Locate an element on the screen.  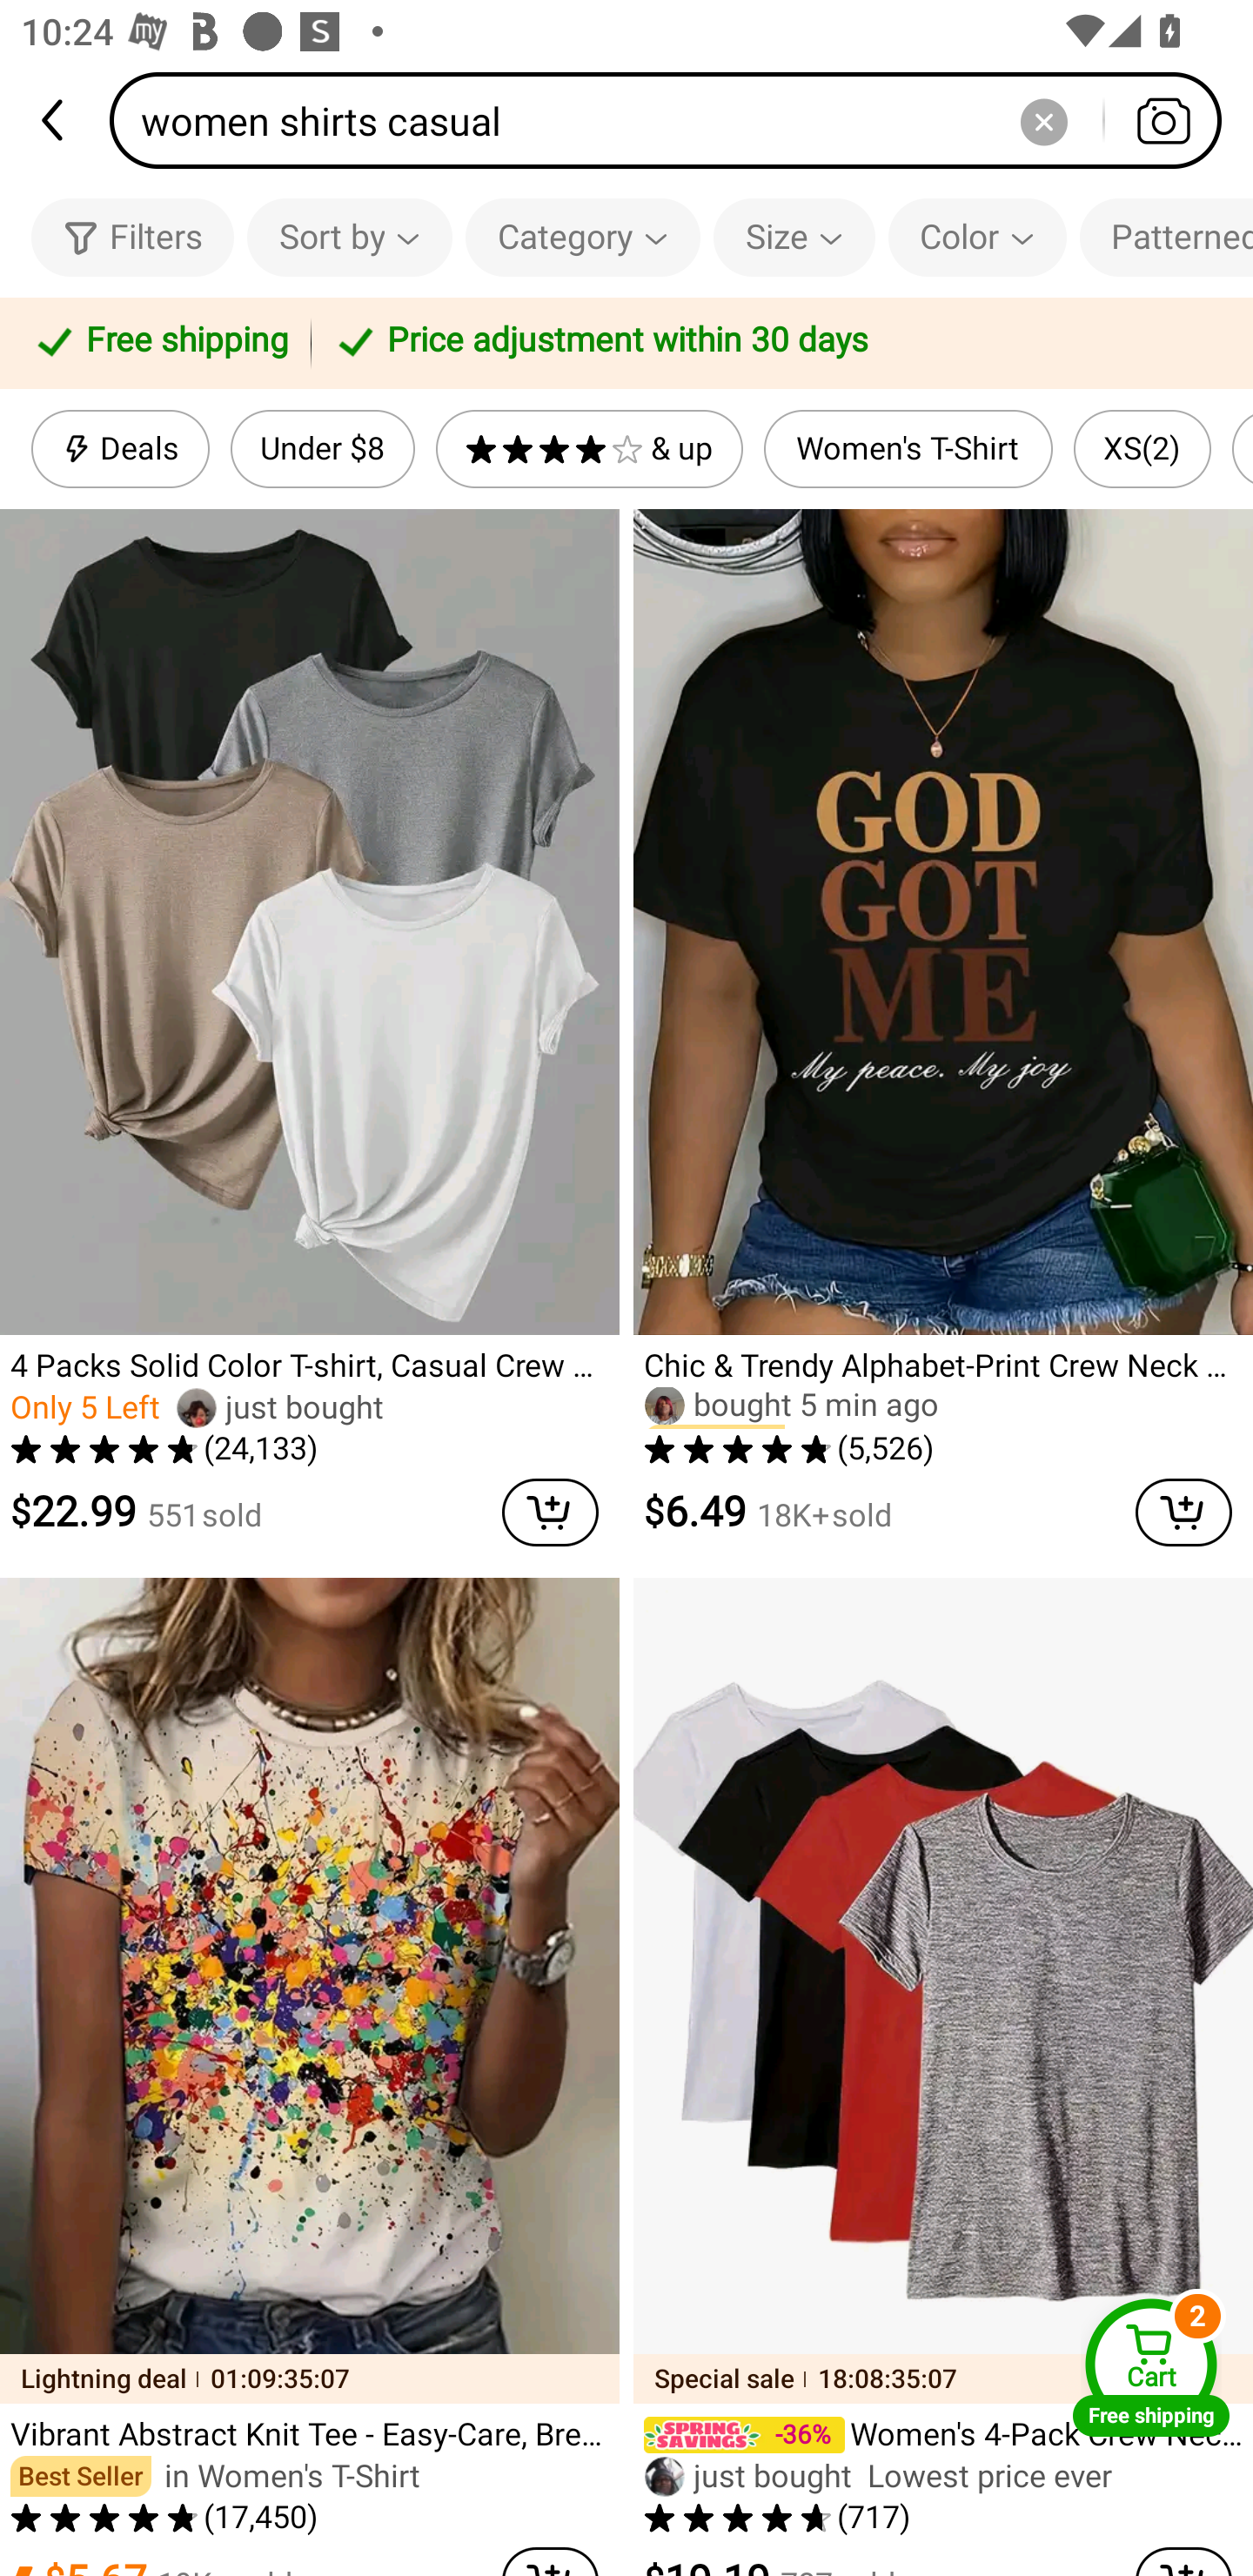
Filters is located at coordinates (132, 237).